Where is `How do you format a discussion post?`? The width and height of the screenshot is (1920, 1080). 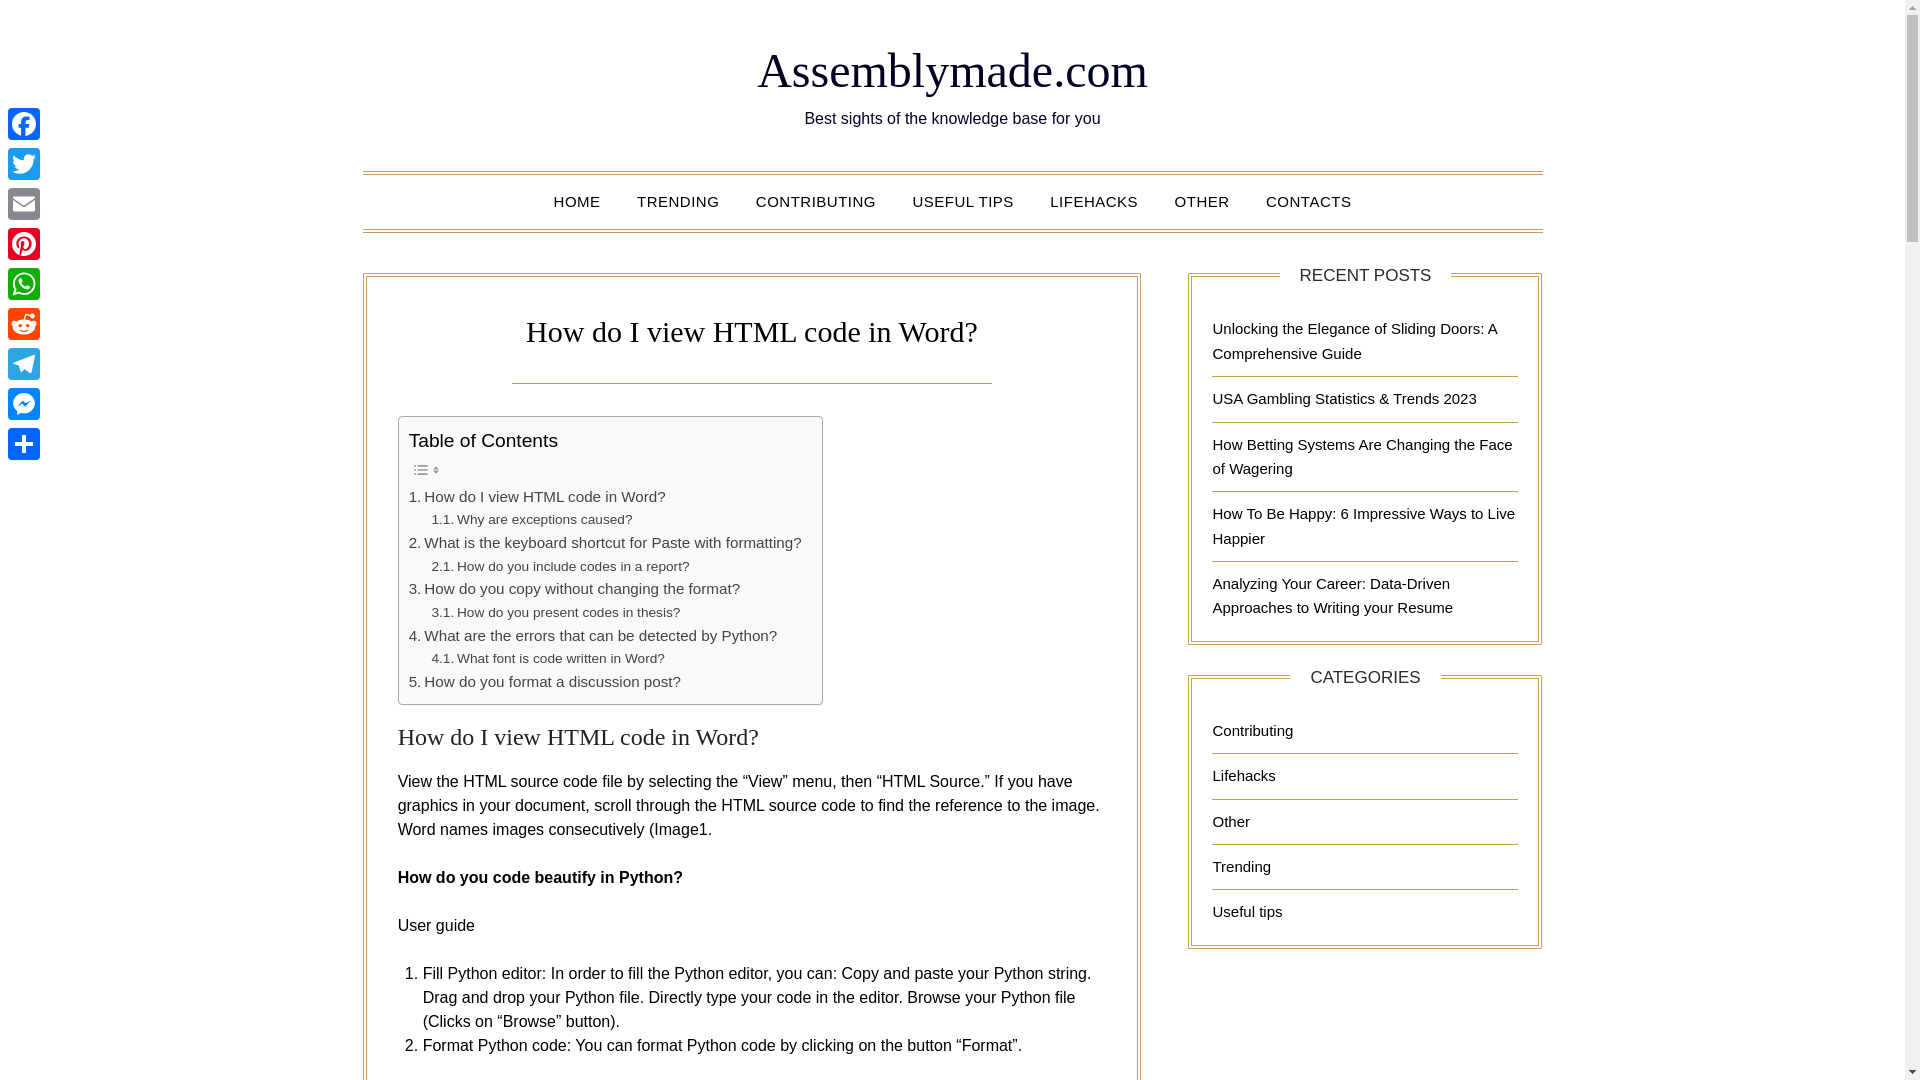
How do you format a discussion post? is located at coordinates (544, 682).